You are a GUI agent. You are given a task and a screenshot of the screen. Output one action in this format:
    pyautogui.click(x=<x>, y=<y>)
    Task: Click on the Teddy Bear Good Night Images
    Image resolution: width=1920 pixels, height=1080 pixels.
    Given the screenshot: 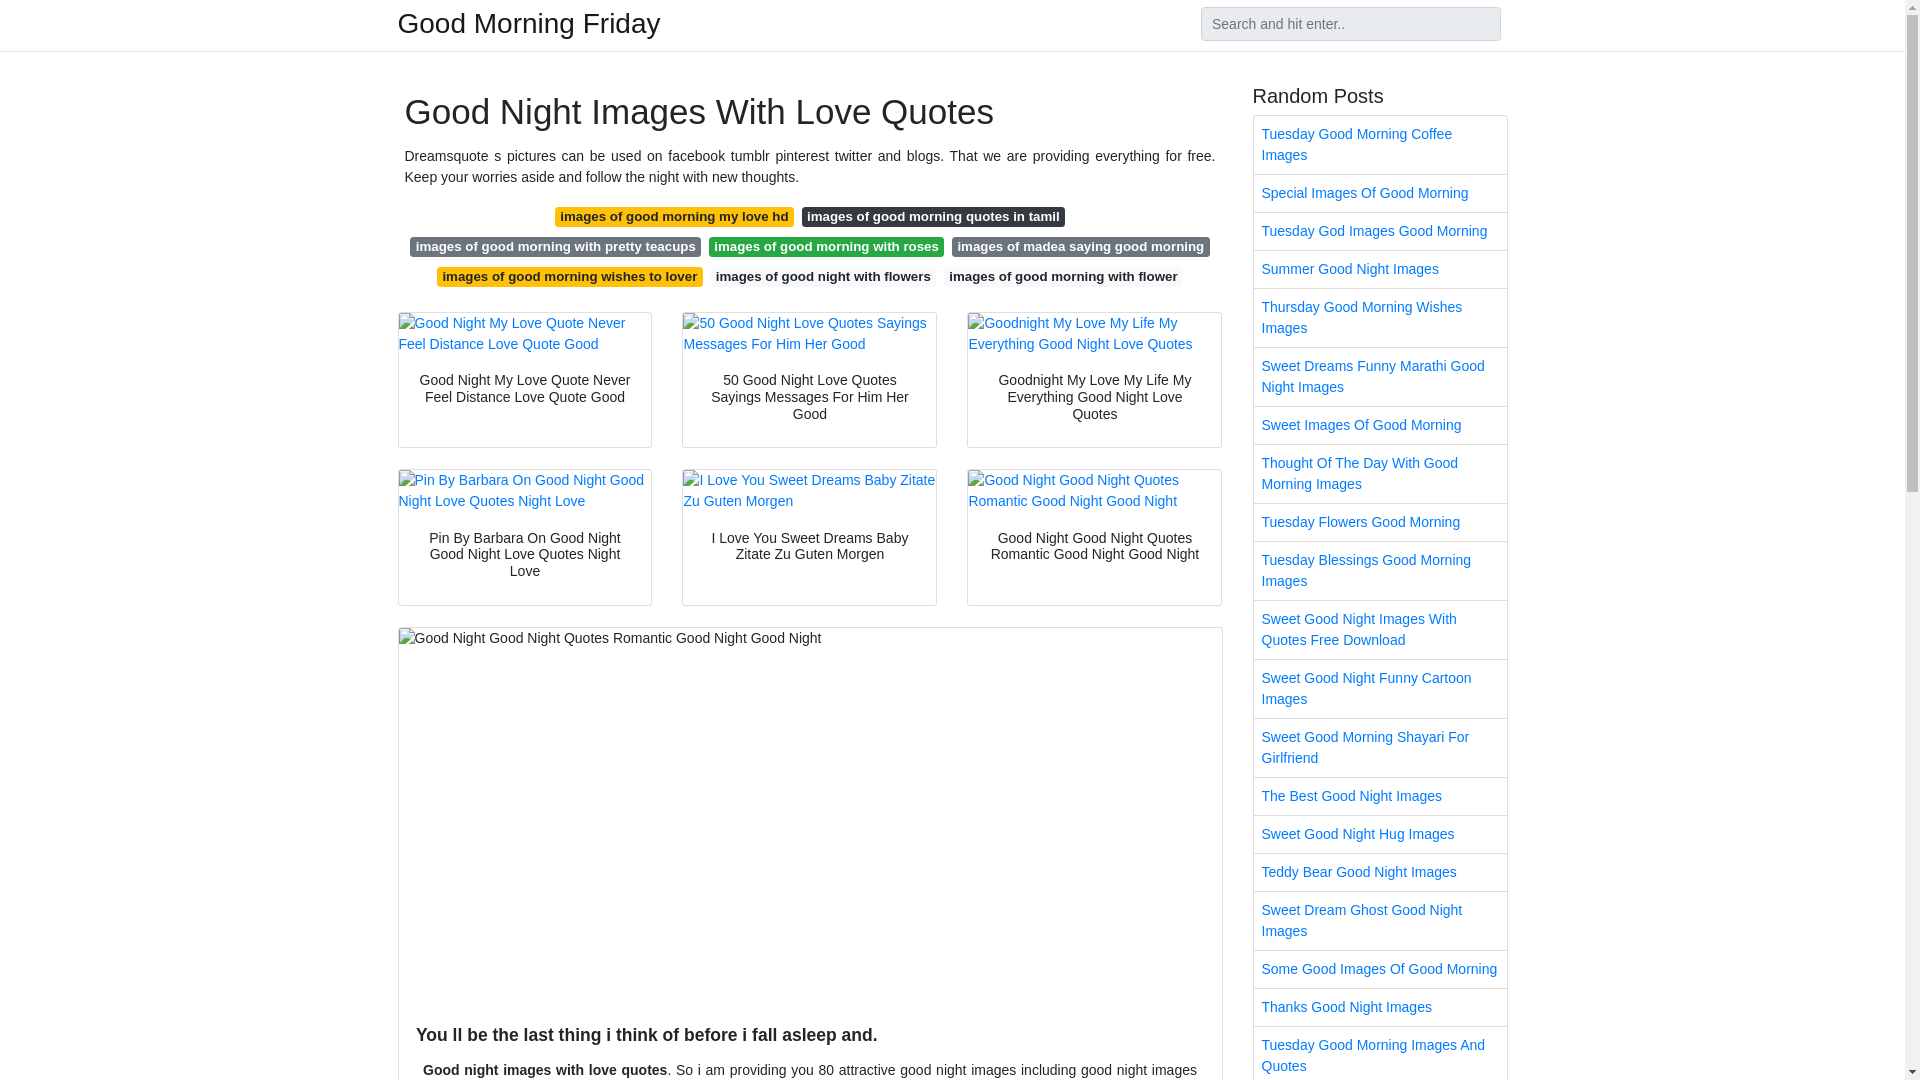 What is the action you would take?
    pyautogui.click(x=1380, y=872)
    